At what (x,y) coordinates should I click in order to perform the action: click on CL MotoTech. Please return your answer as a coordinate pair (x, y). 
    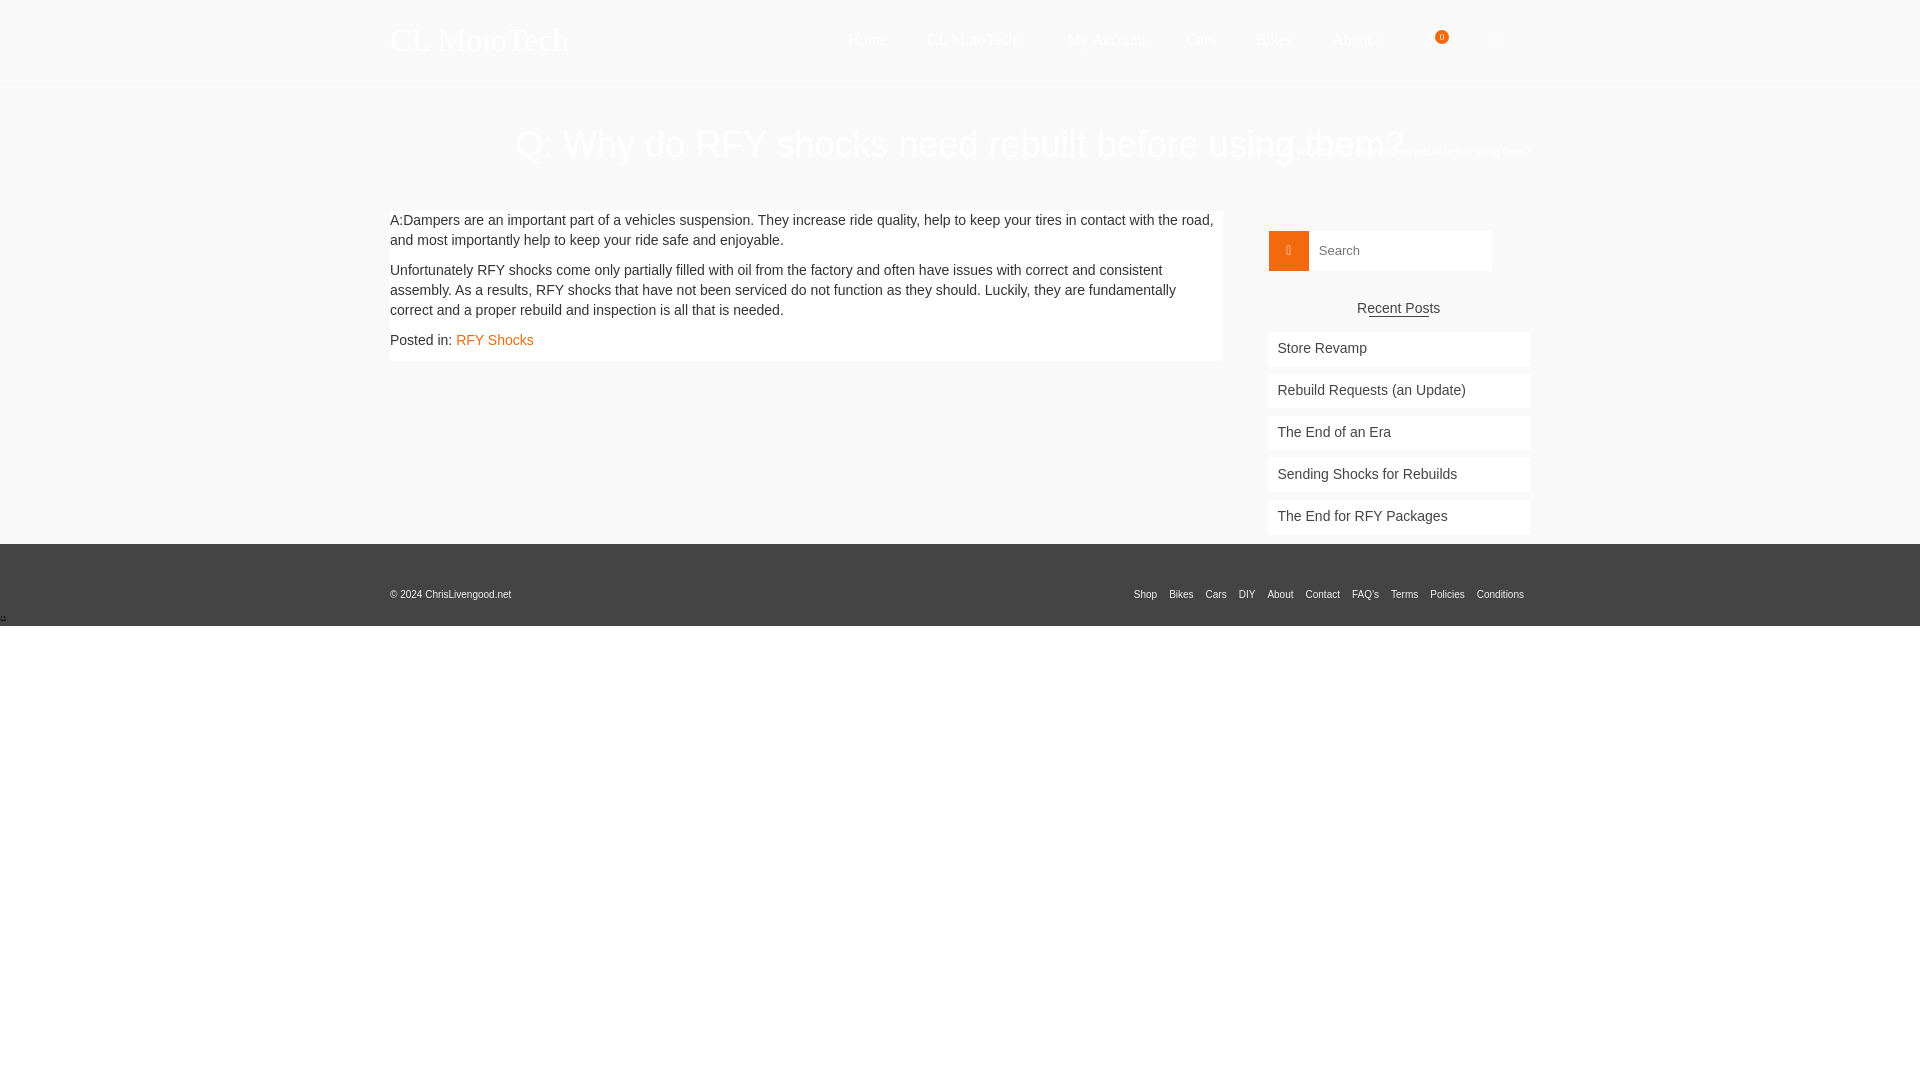
    Looking at the image, I should click on (570, 40).